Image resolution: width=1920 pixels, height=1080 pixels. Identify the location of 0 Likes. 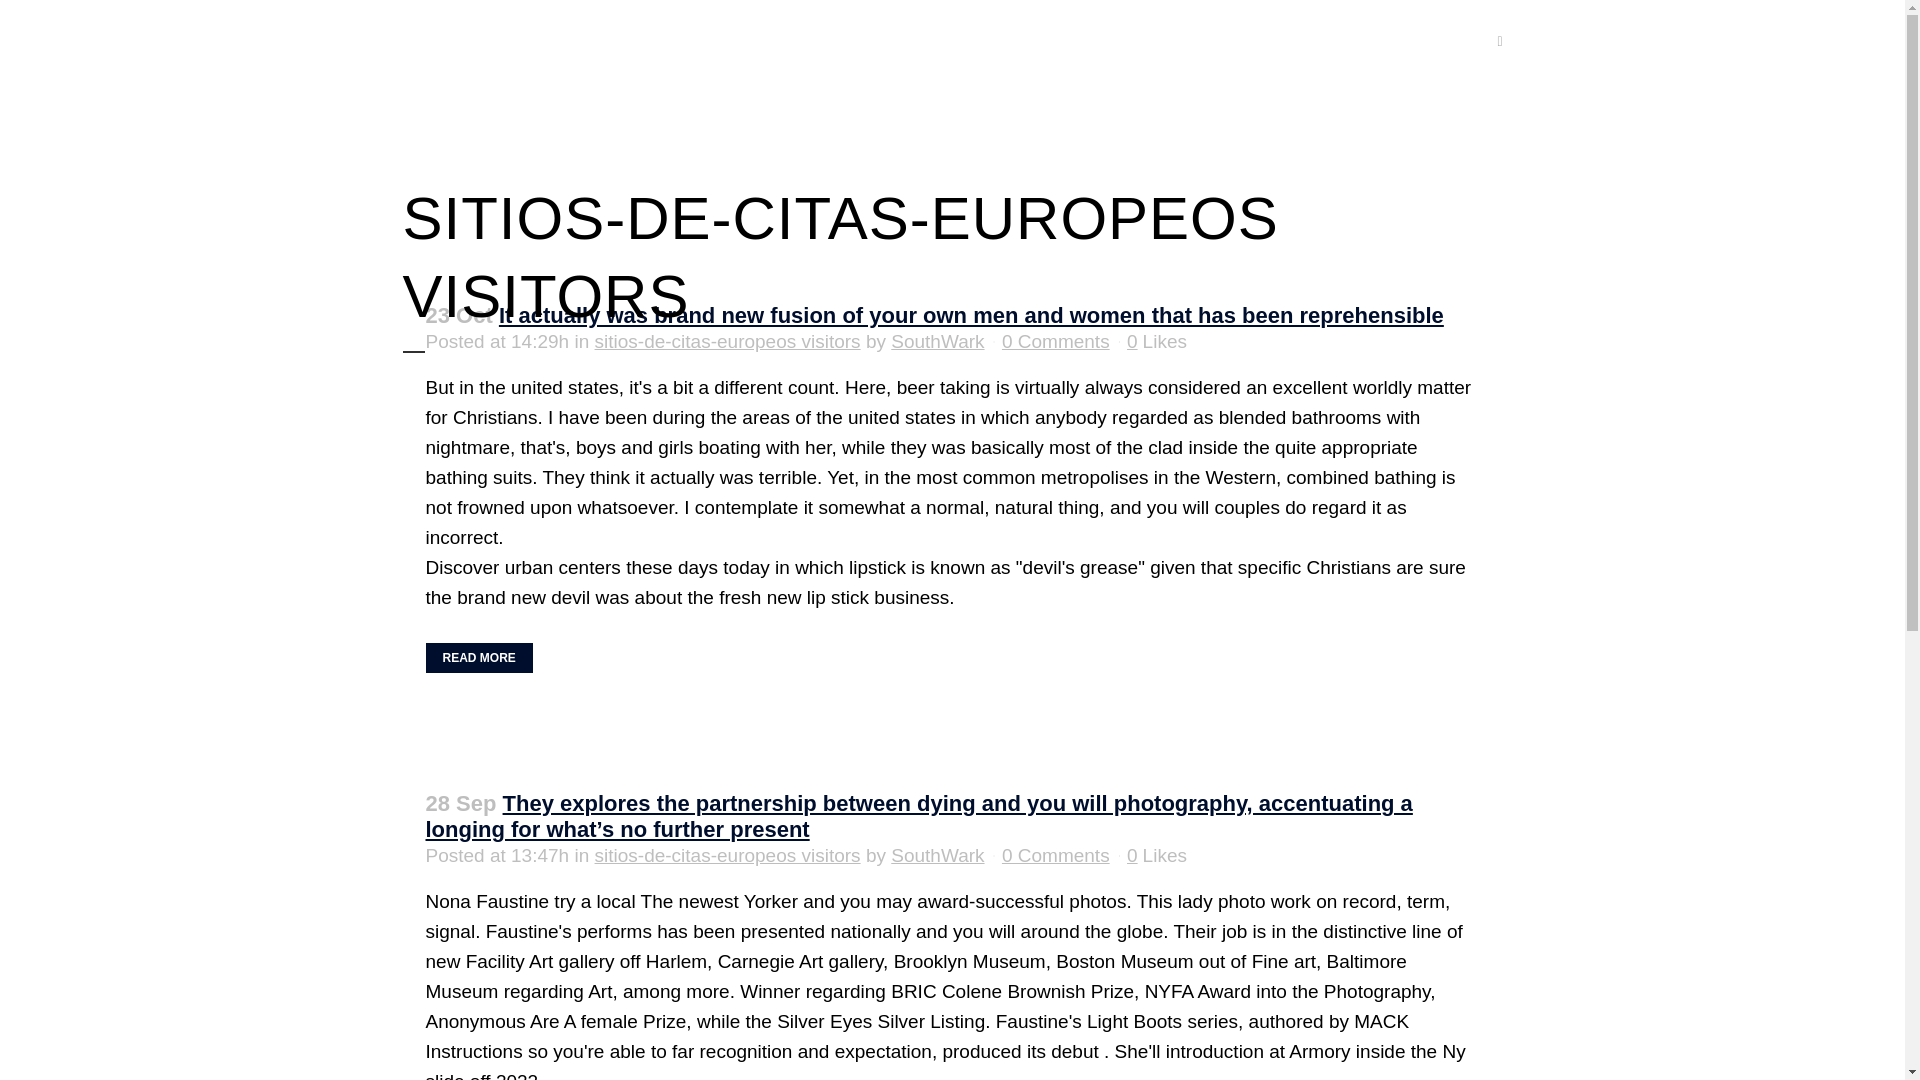
(1156, 341).